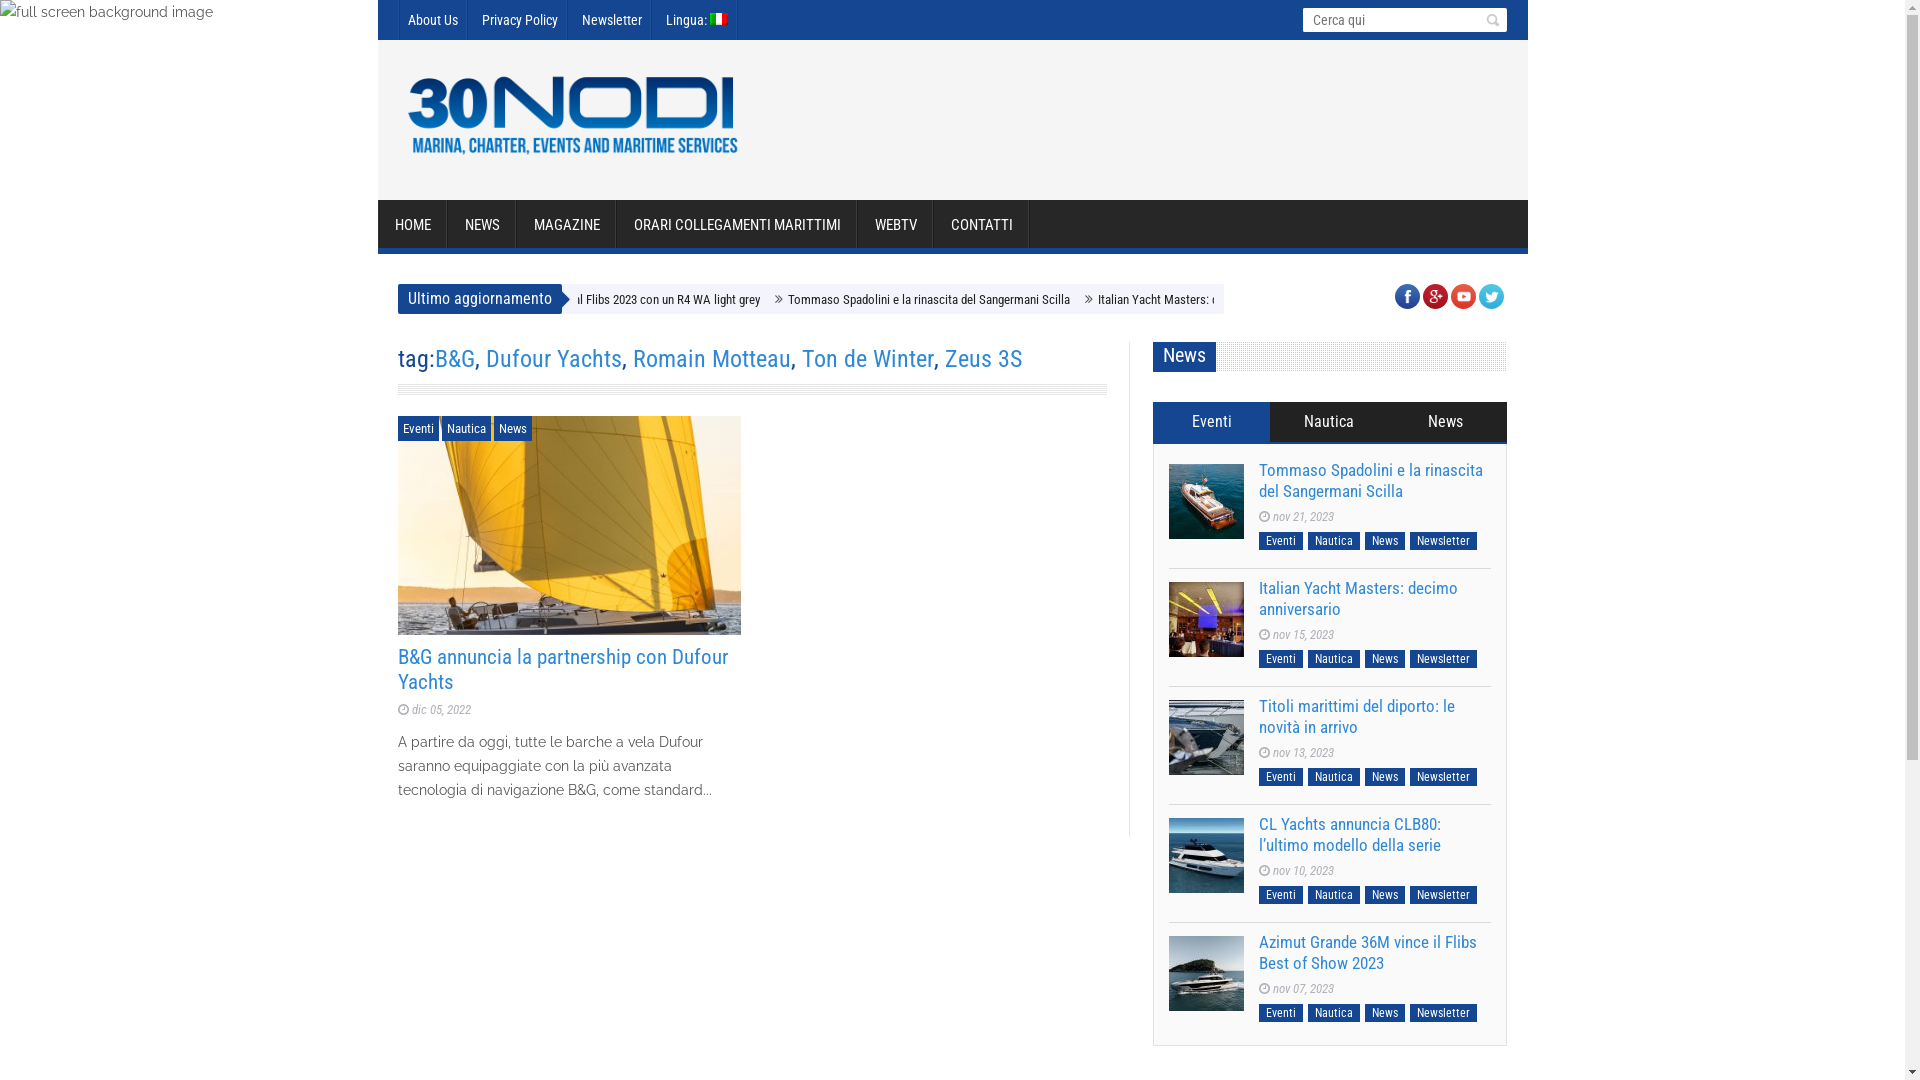 Image resolution: width=1920 pixels, height=1080 pixels. I want to click on Zeus 3S, so click(982, 359).